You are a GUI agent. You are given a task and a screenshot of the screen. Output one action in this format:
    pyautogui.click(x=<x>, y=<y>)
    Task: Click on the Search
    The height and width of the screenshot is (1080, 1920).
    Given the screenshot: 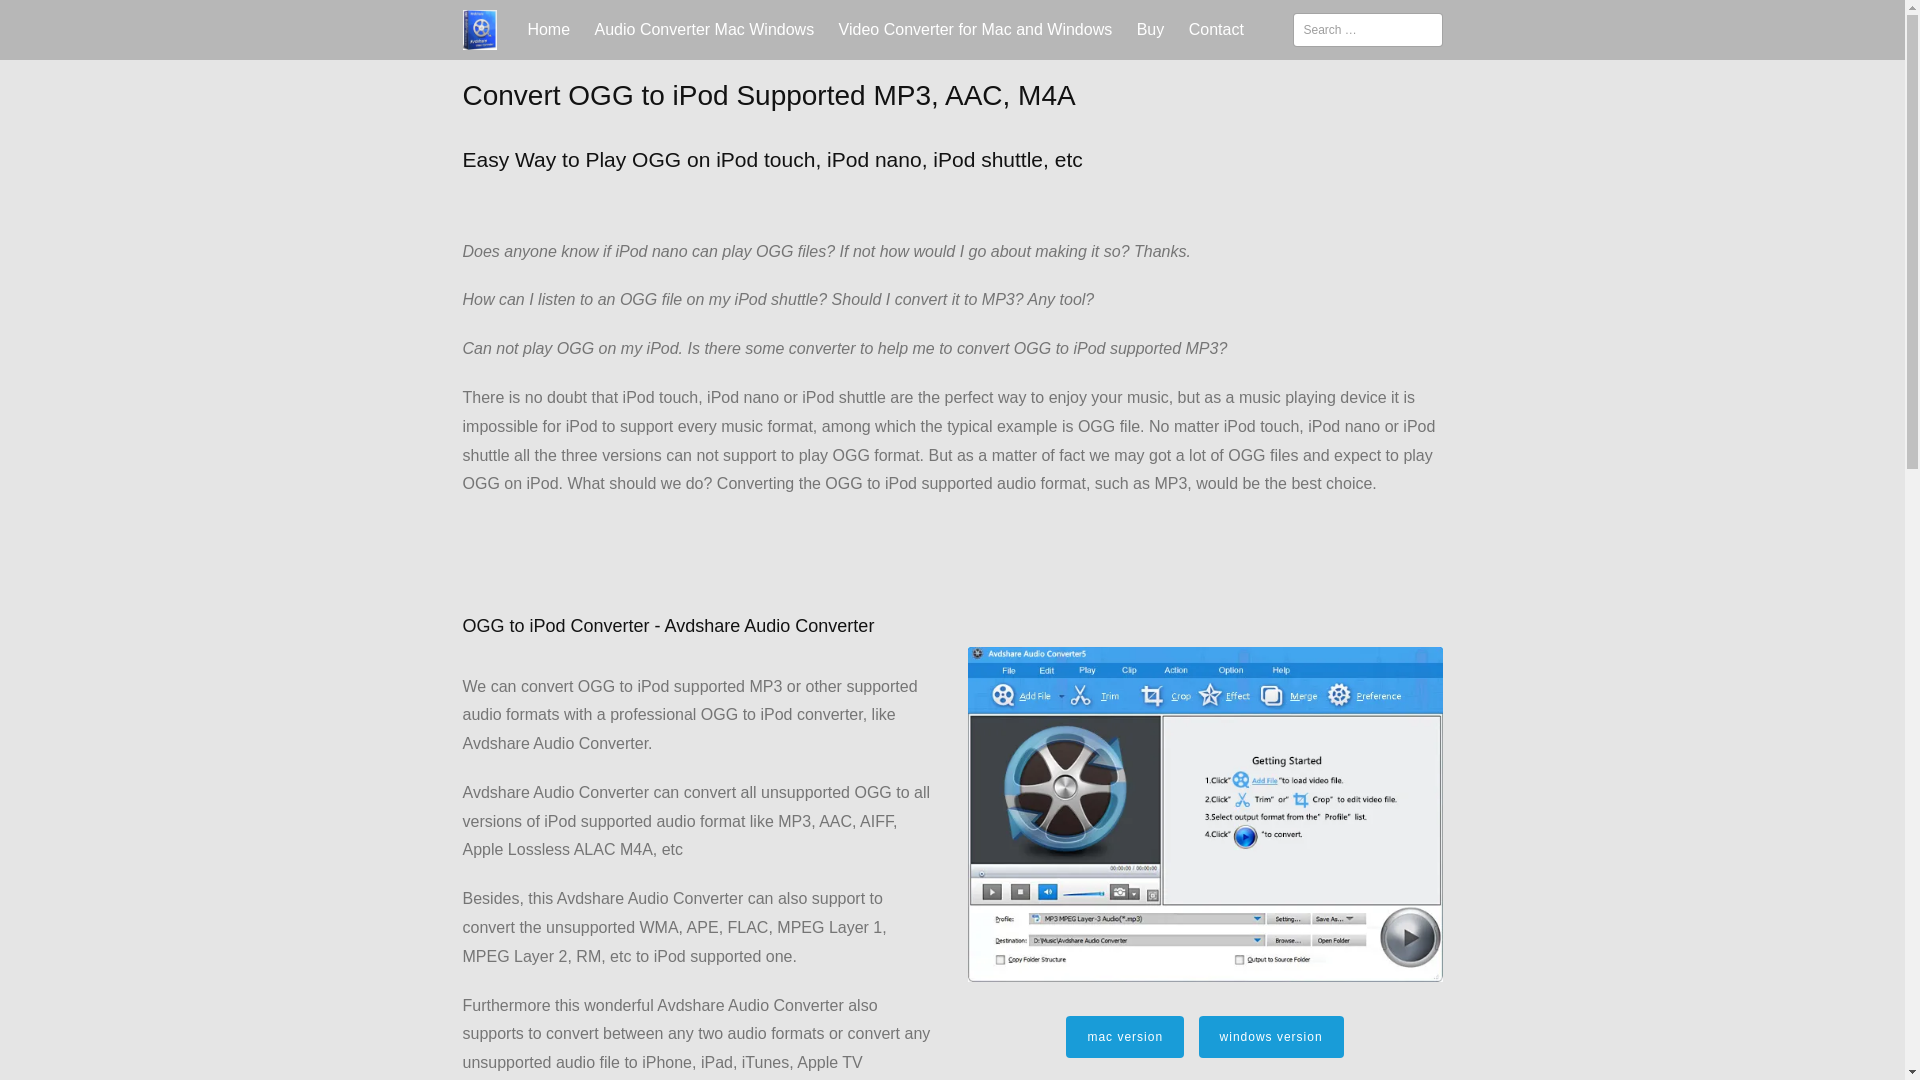 What is the action you would take?
    pyautogui.click(x=42, y=21)
    